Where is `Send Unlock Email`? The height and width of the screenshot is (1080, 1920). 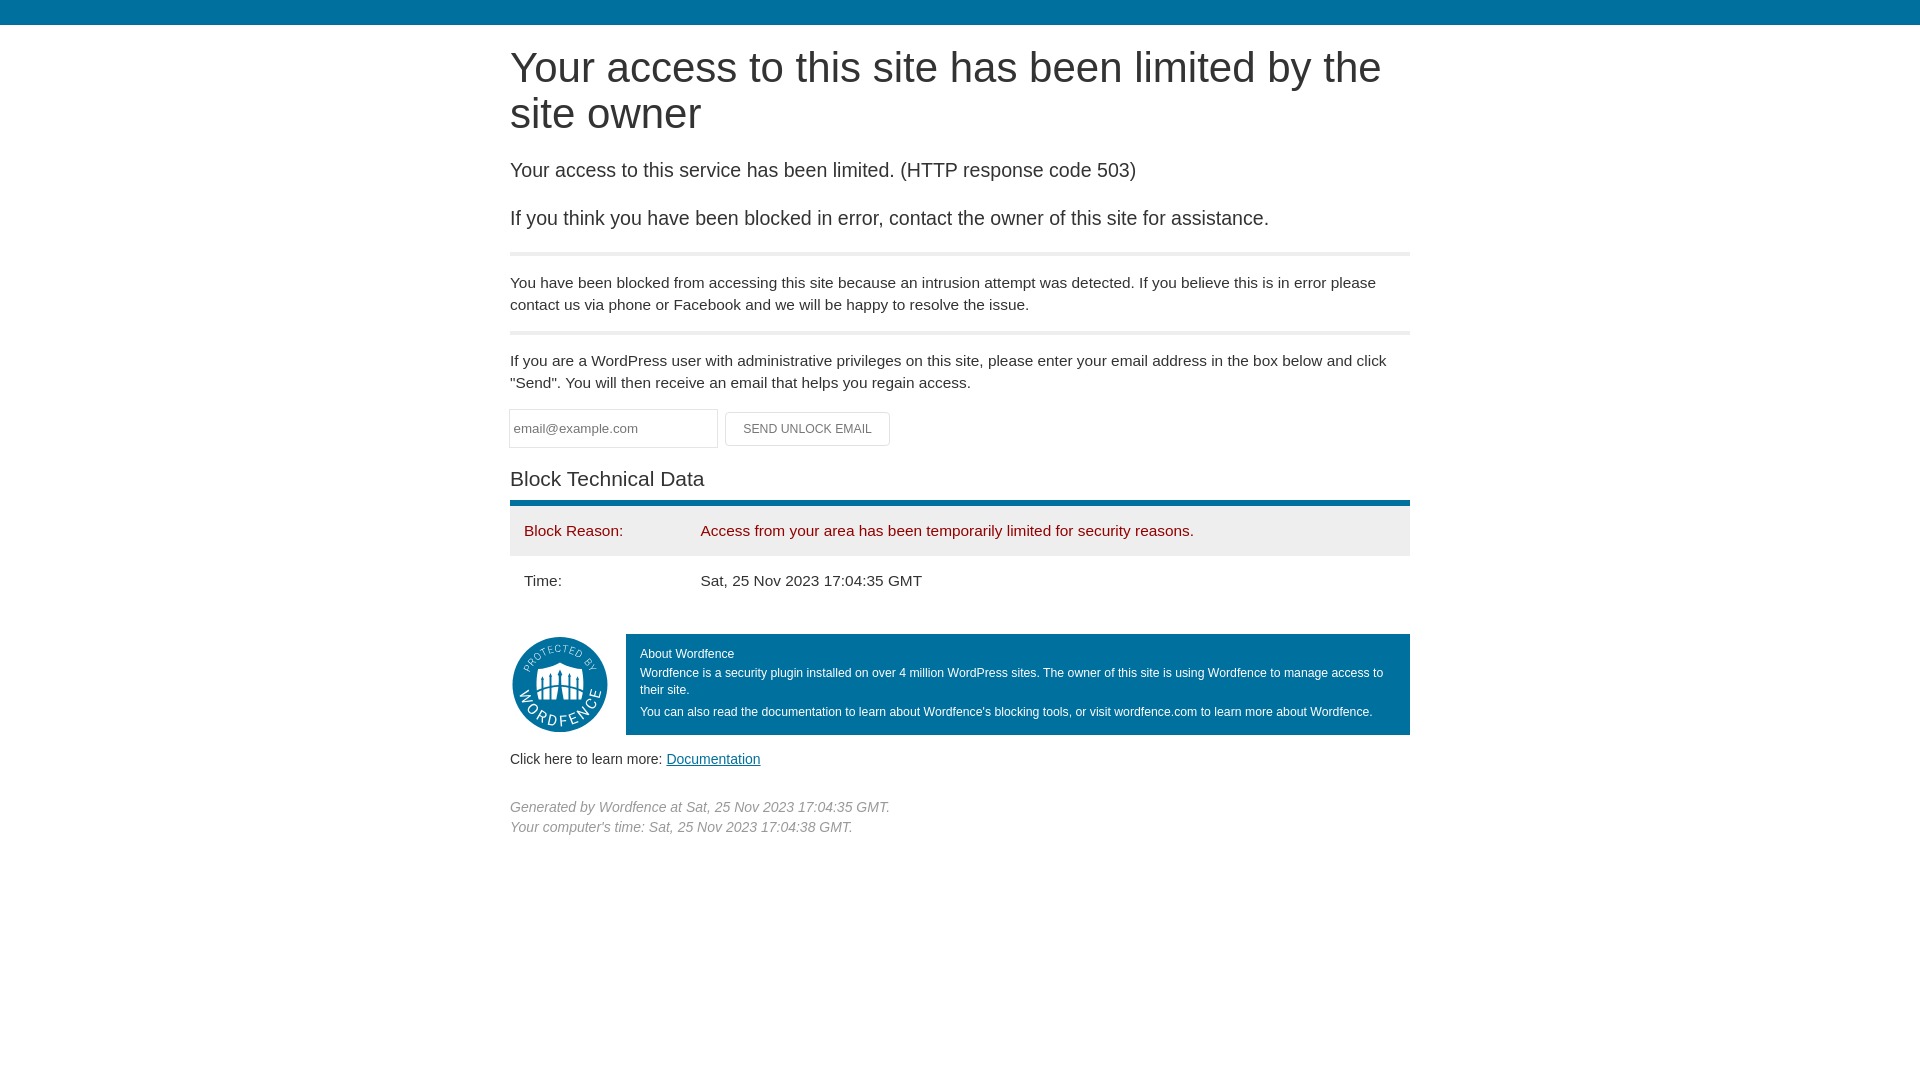
Send Unlock Email is located at coordinates (808, 429).